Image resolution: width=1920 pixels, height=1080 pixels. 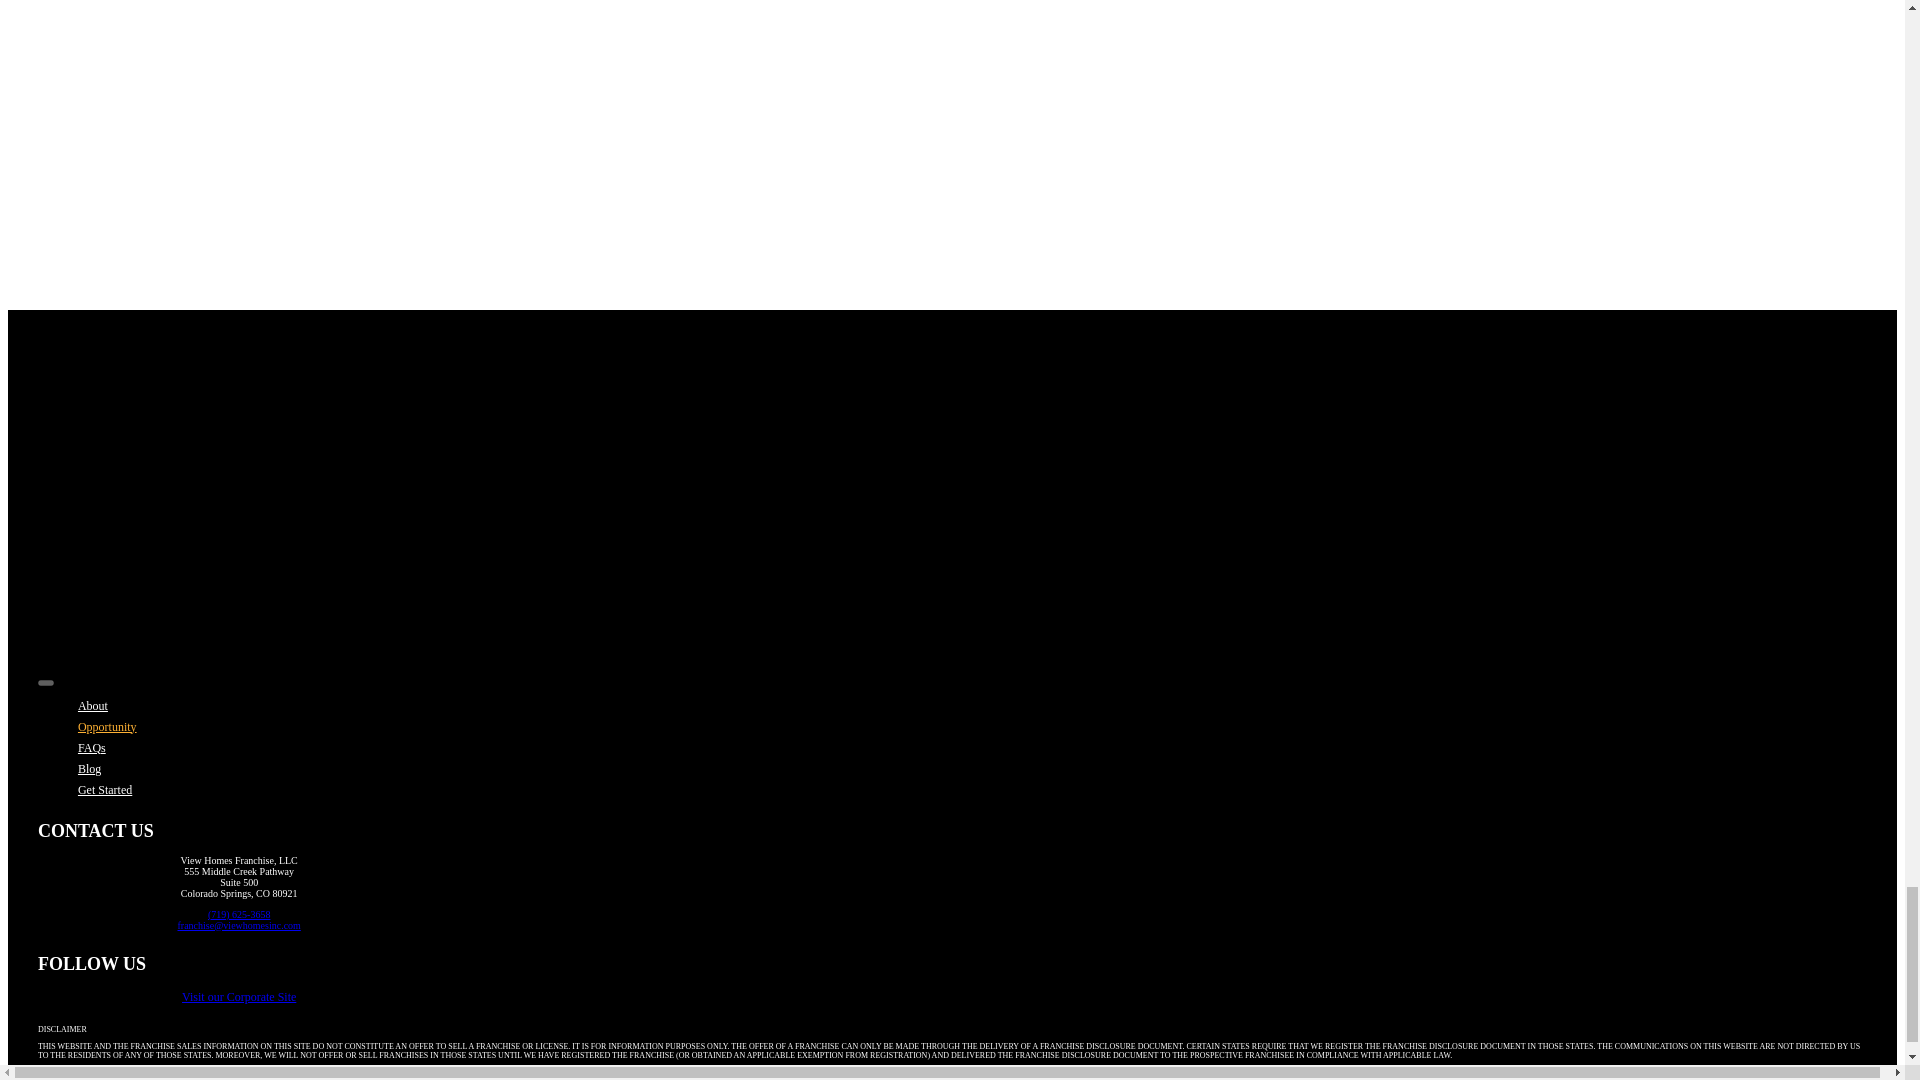 I want to click on Visit our Corporate Site, so click(x=238, y=997).